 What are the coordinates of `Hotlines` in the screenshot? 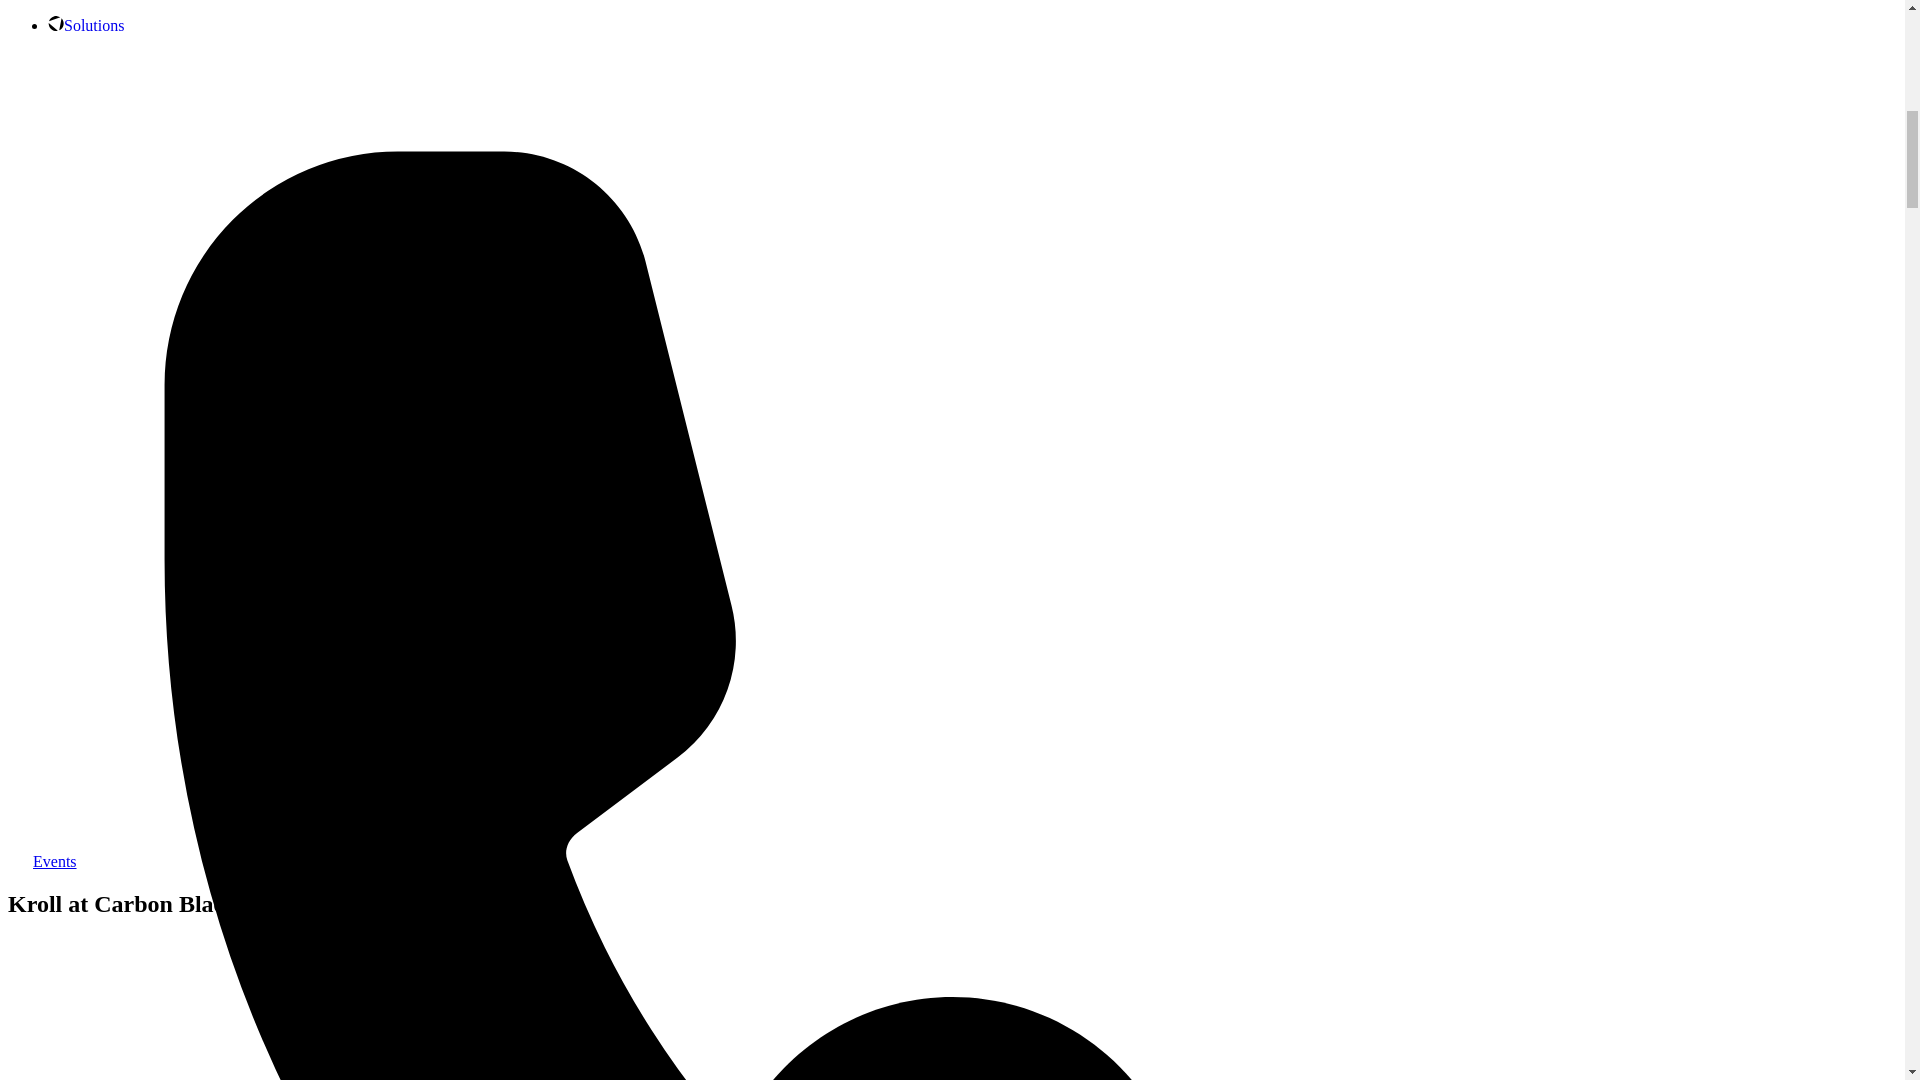 It's located at (74, 832).